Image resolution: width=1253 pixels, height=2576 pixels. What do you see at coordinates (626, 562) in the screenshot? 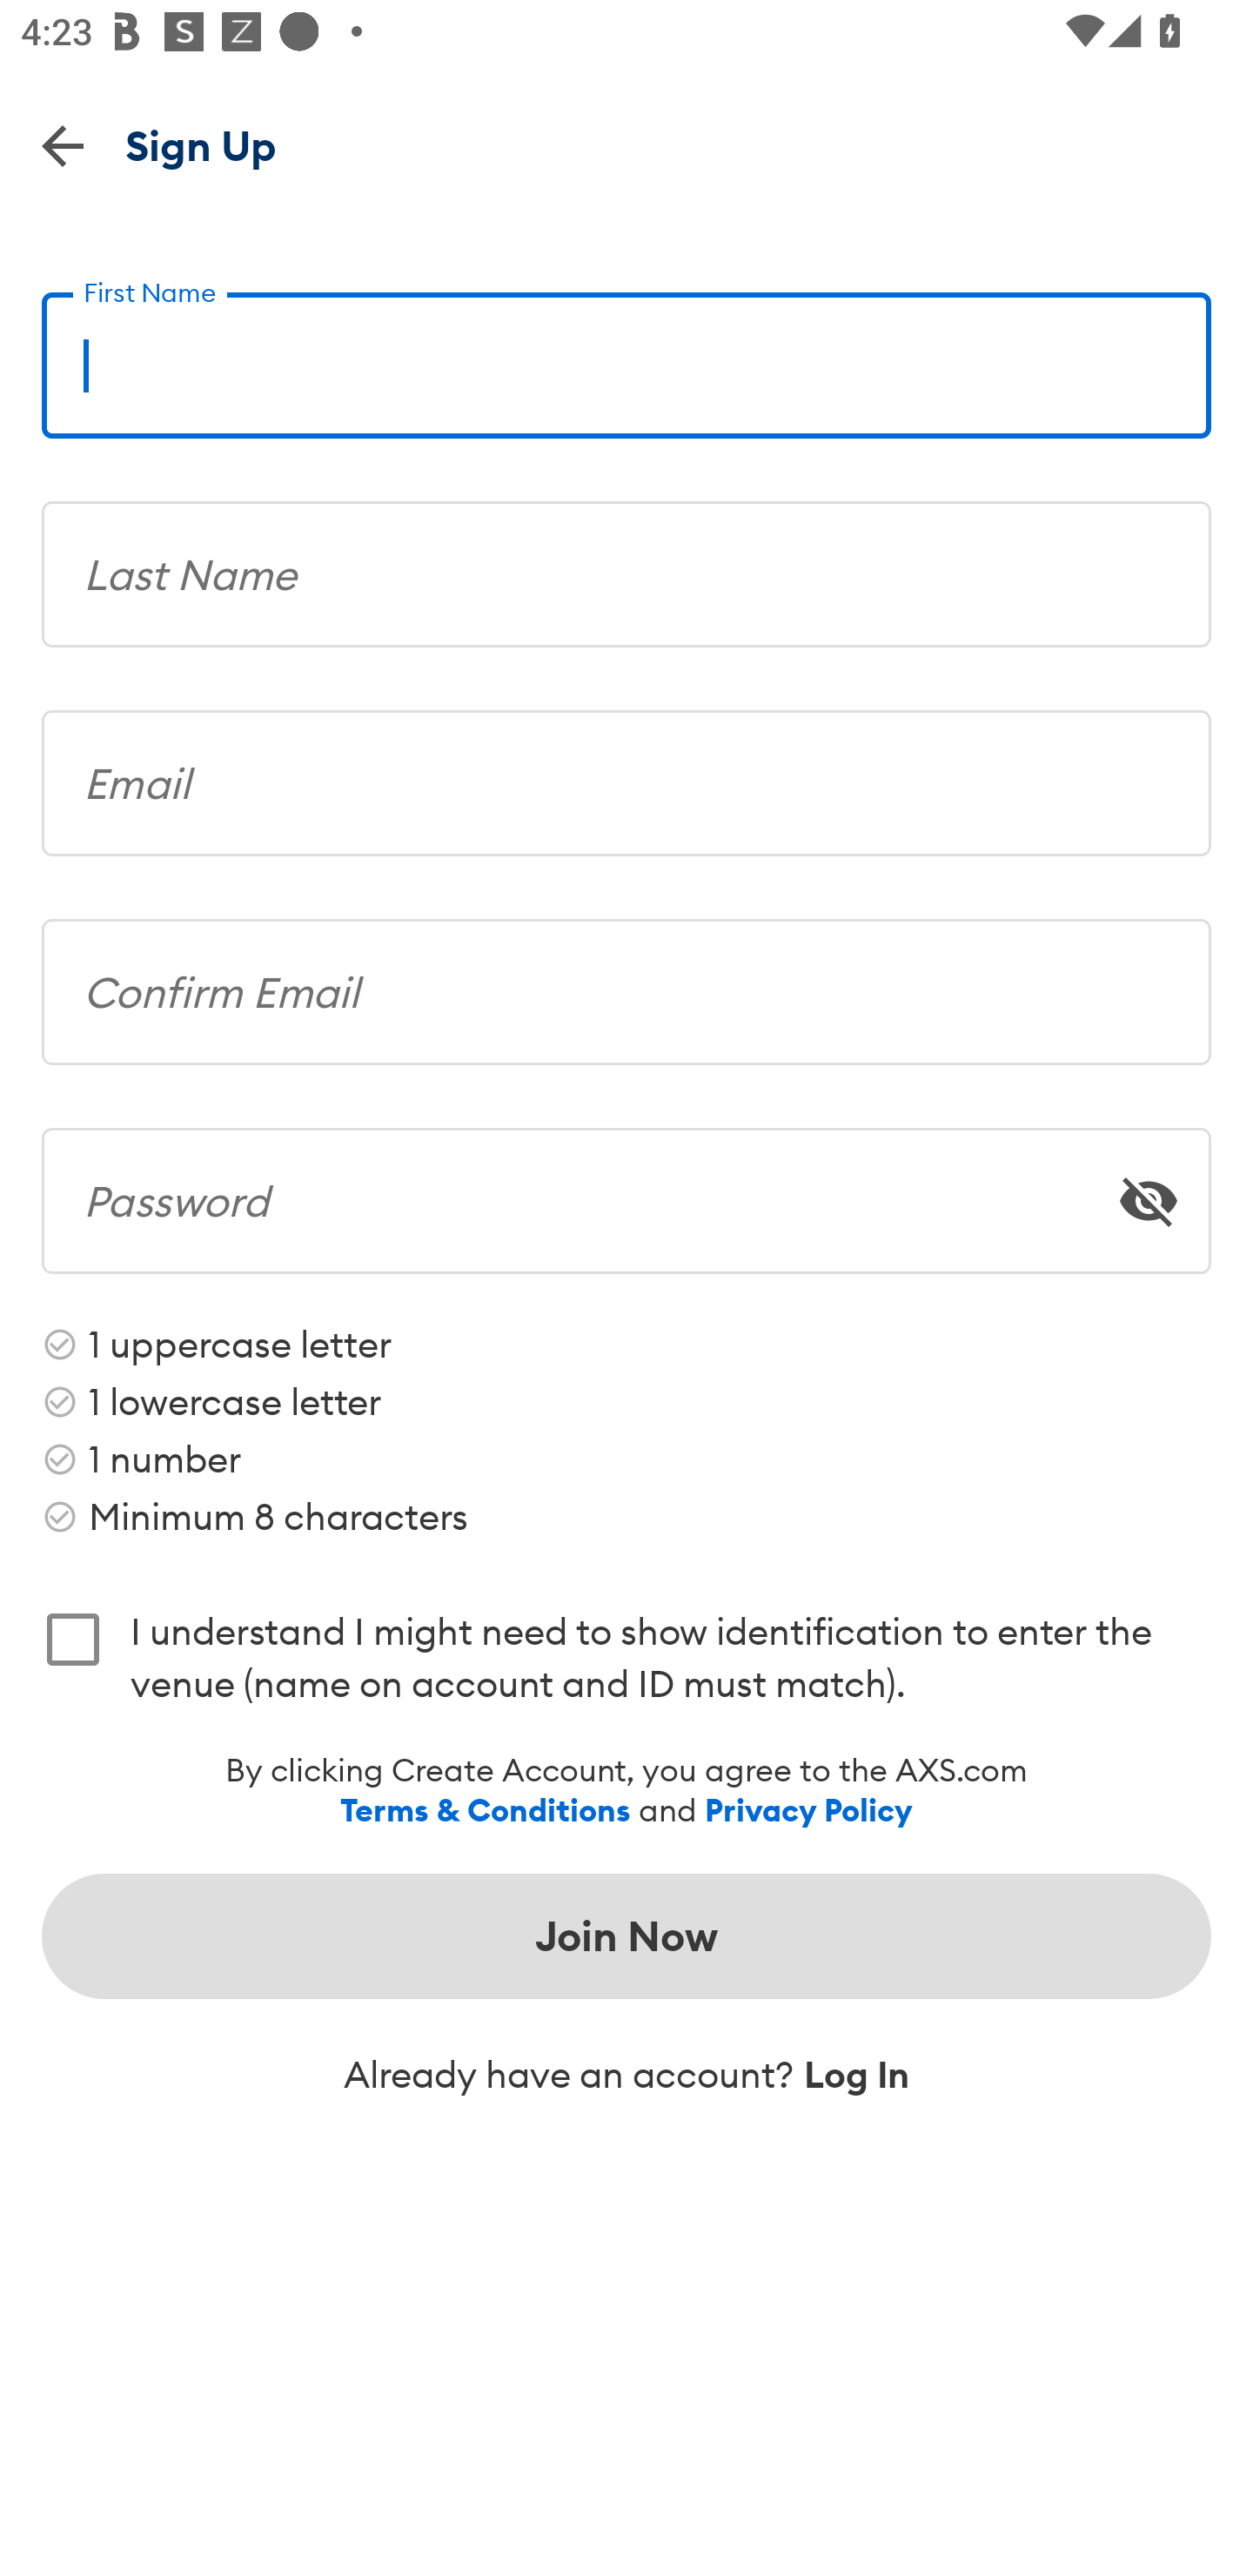
I see `Last Name` at bounding box center [626, 562].